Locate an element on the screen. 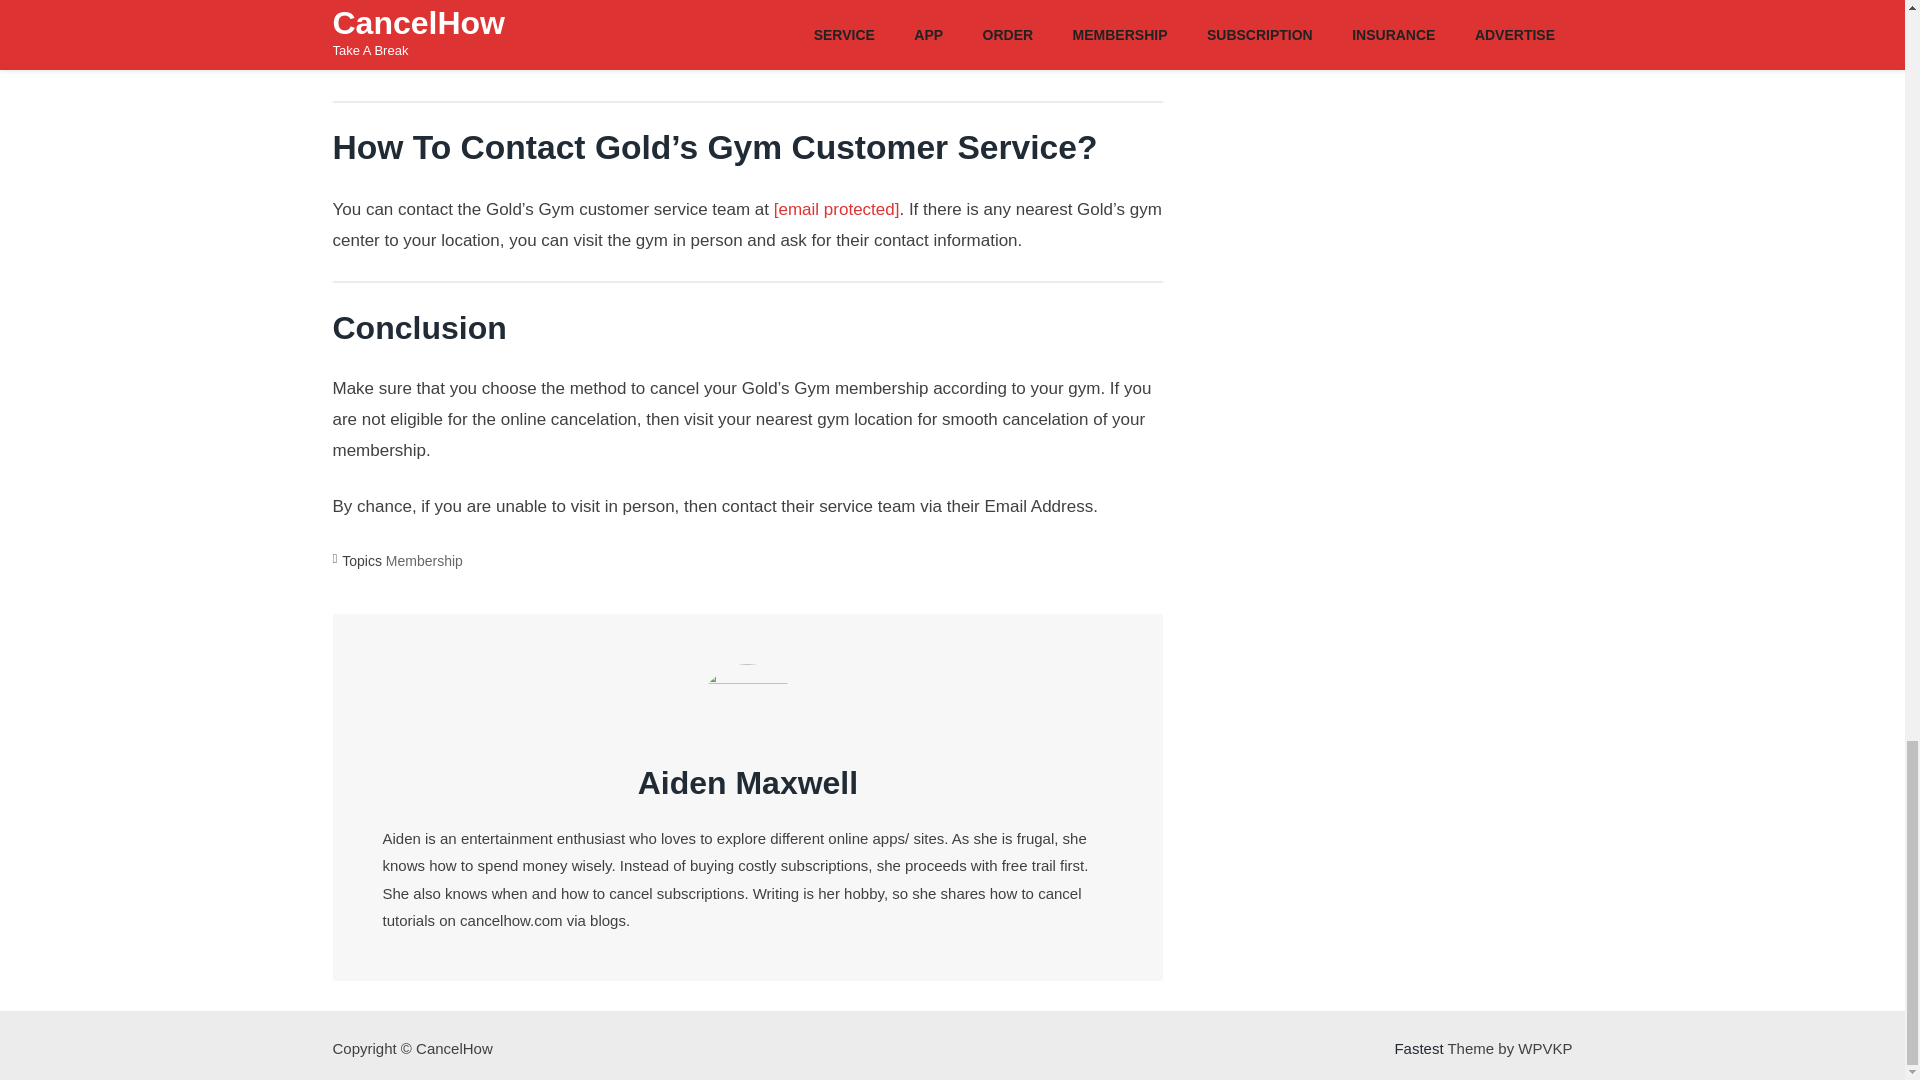  Membership is located at coordinates (424, 560).